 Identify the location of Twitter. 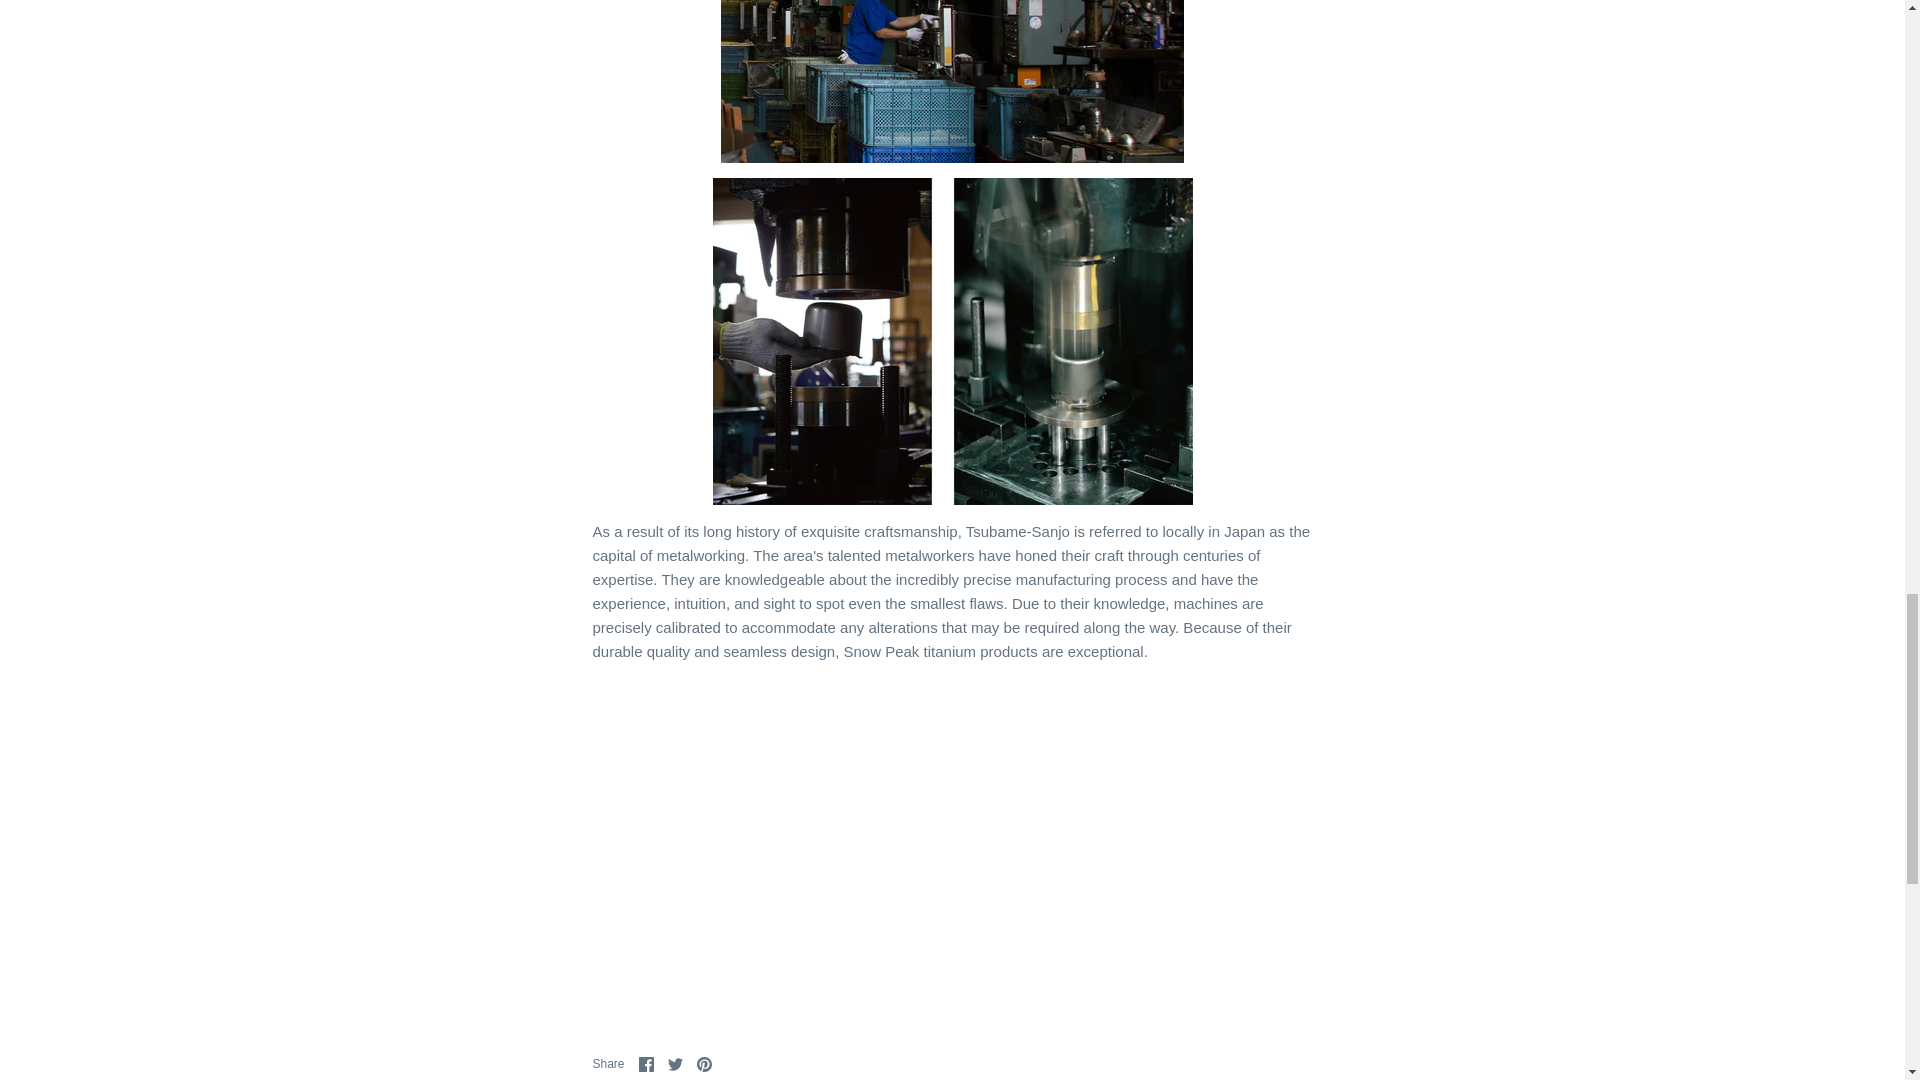
(676, 1064).